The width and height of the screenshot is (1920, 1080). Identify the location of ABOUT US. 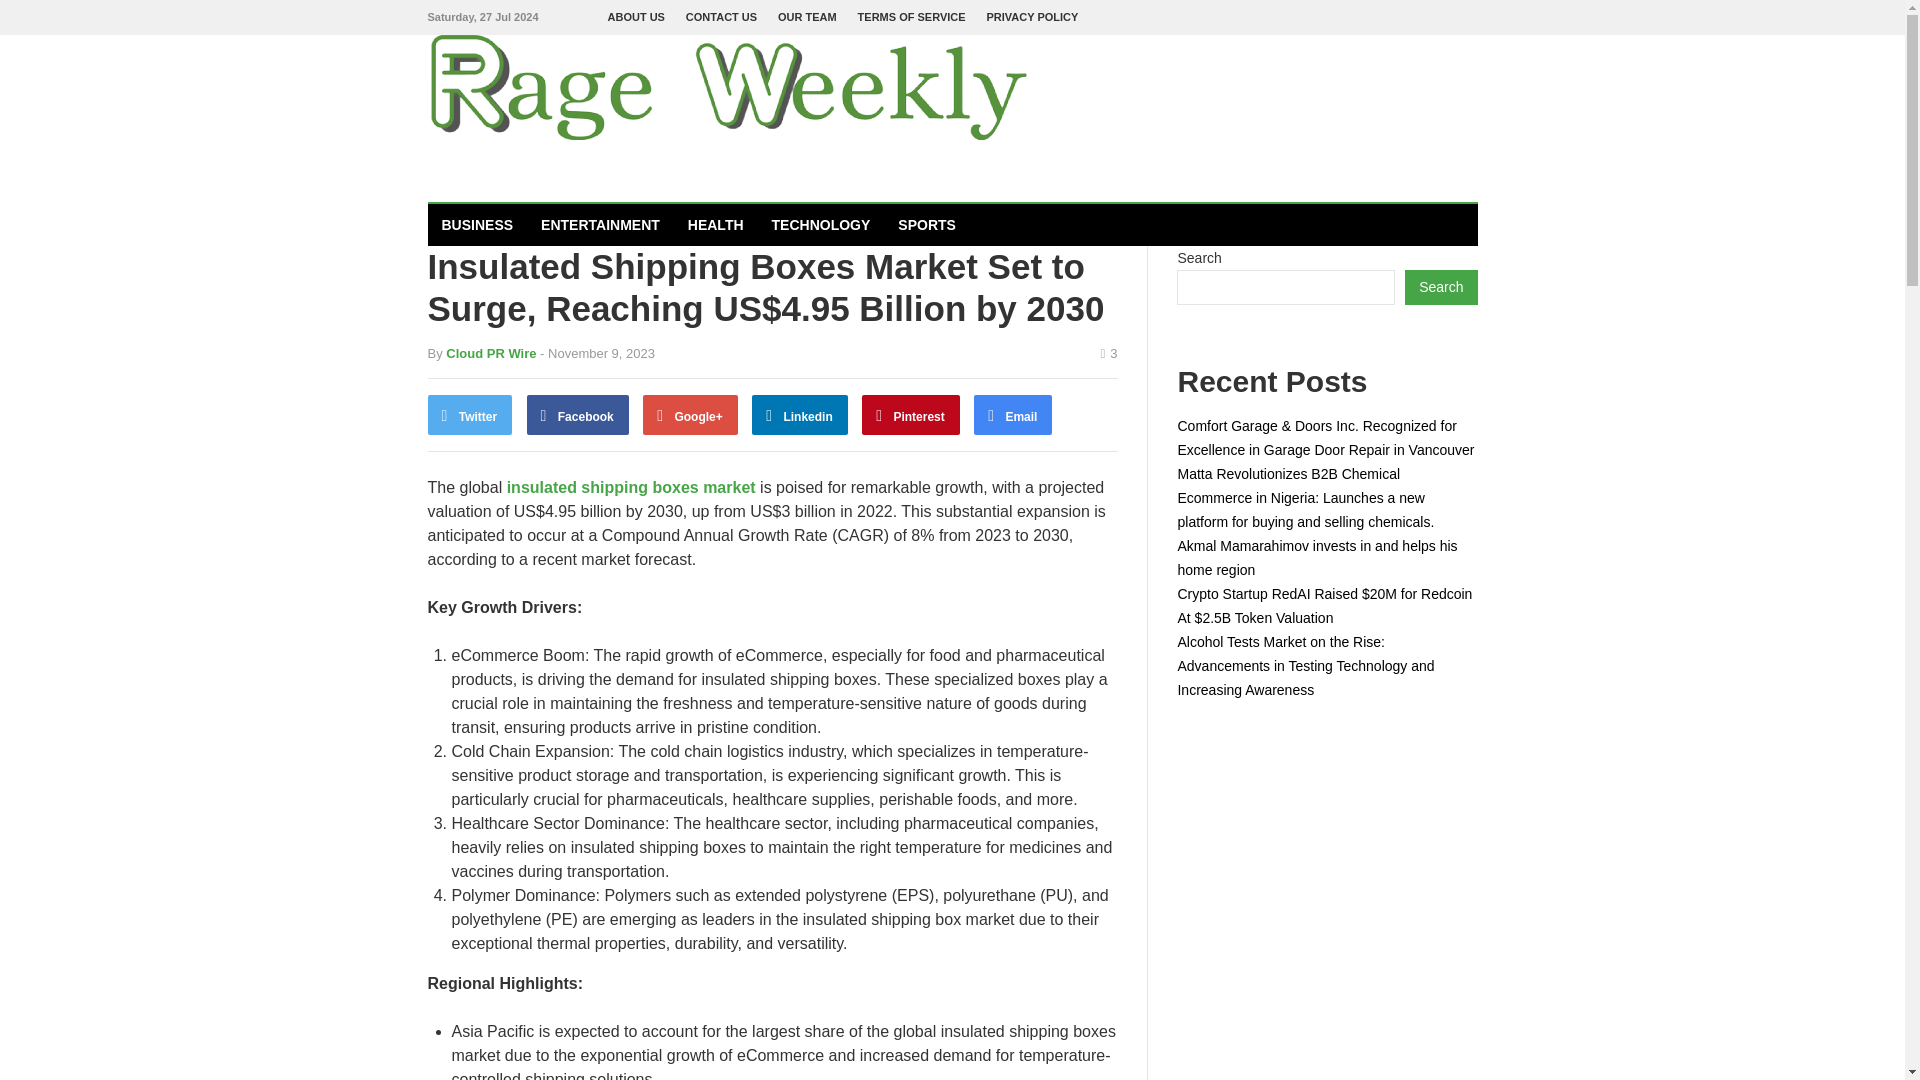
(636, 17).